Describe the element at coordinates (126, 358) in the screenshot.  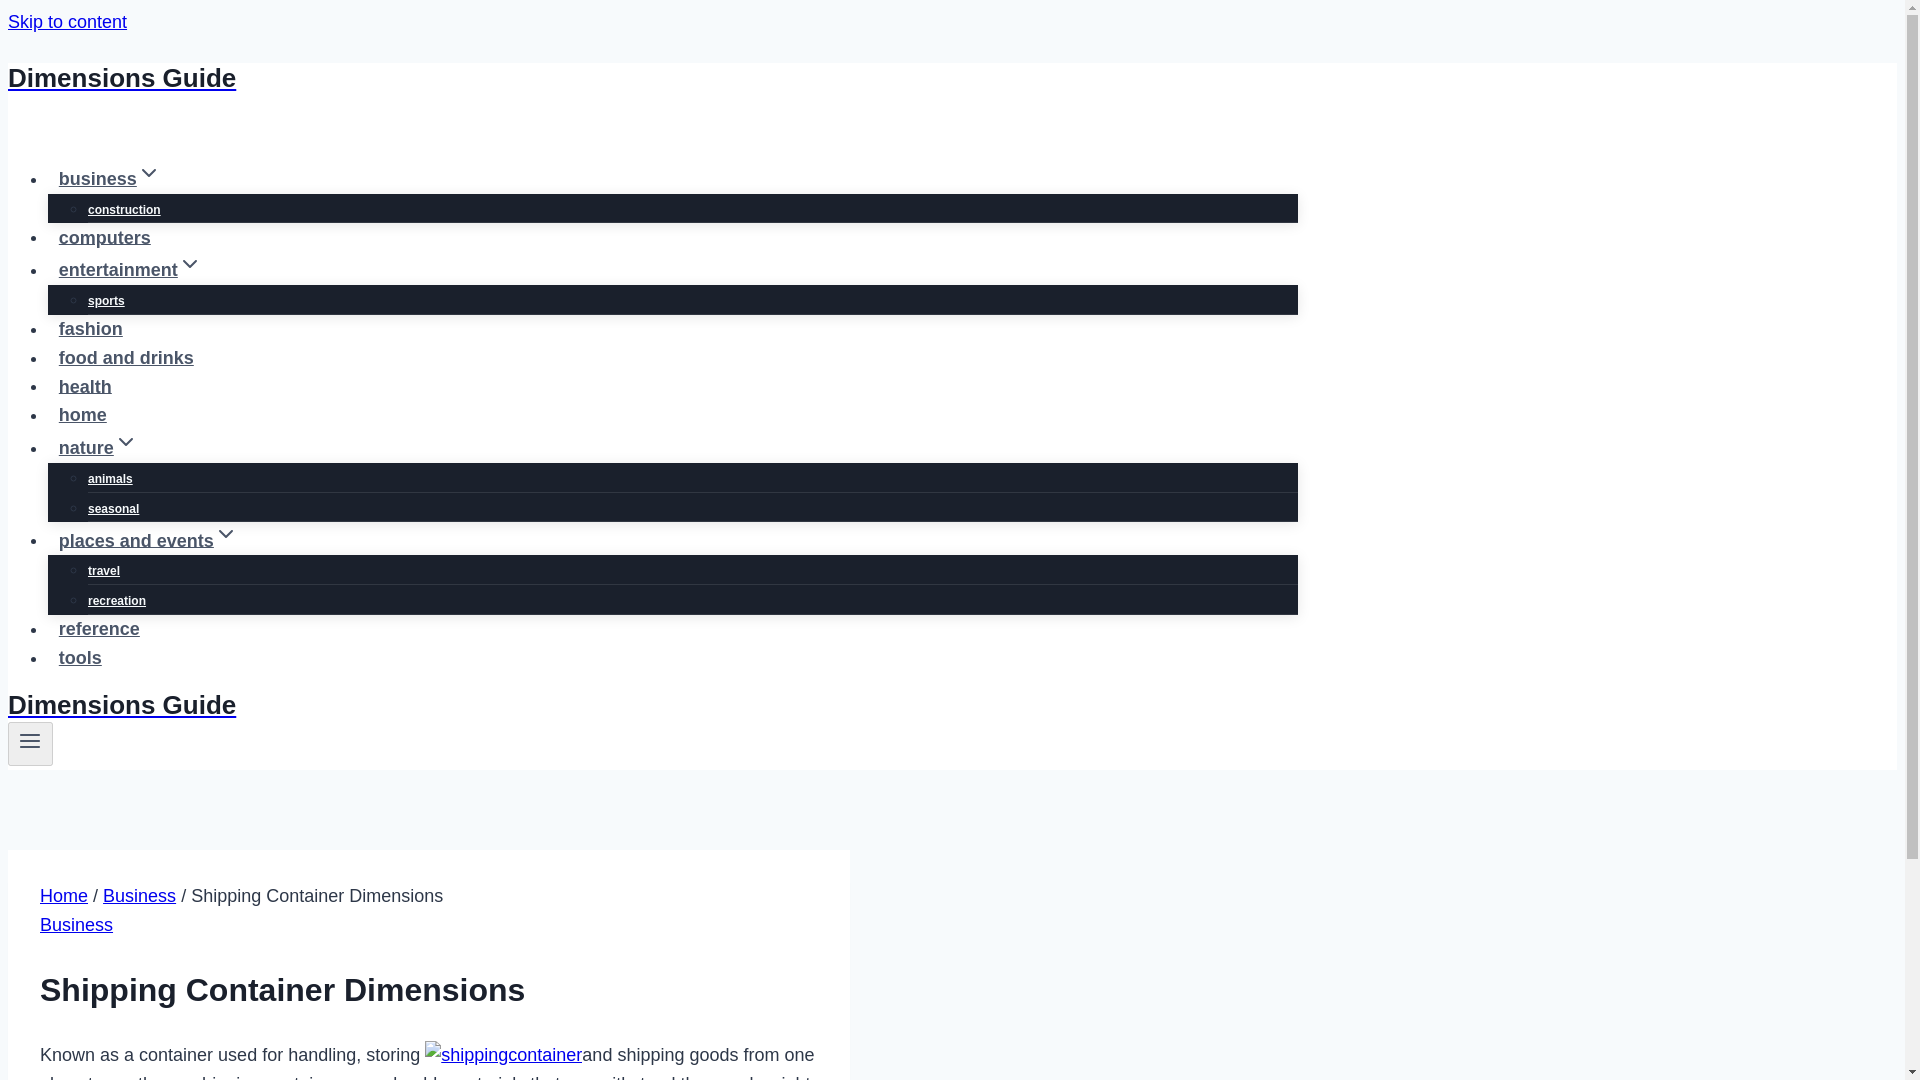
I see `food and drinks` at that location.